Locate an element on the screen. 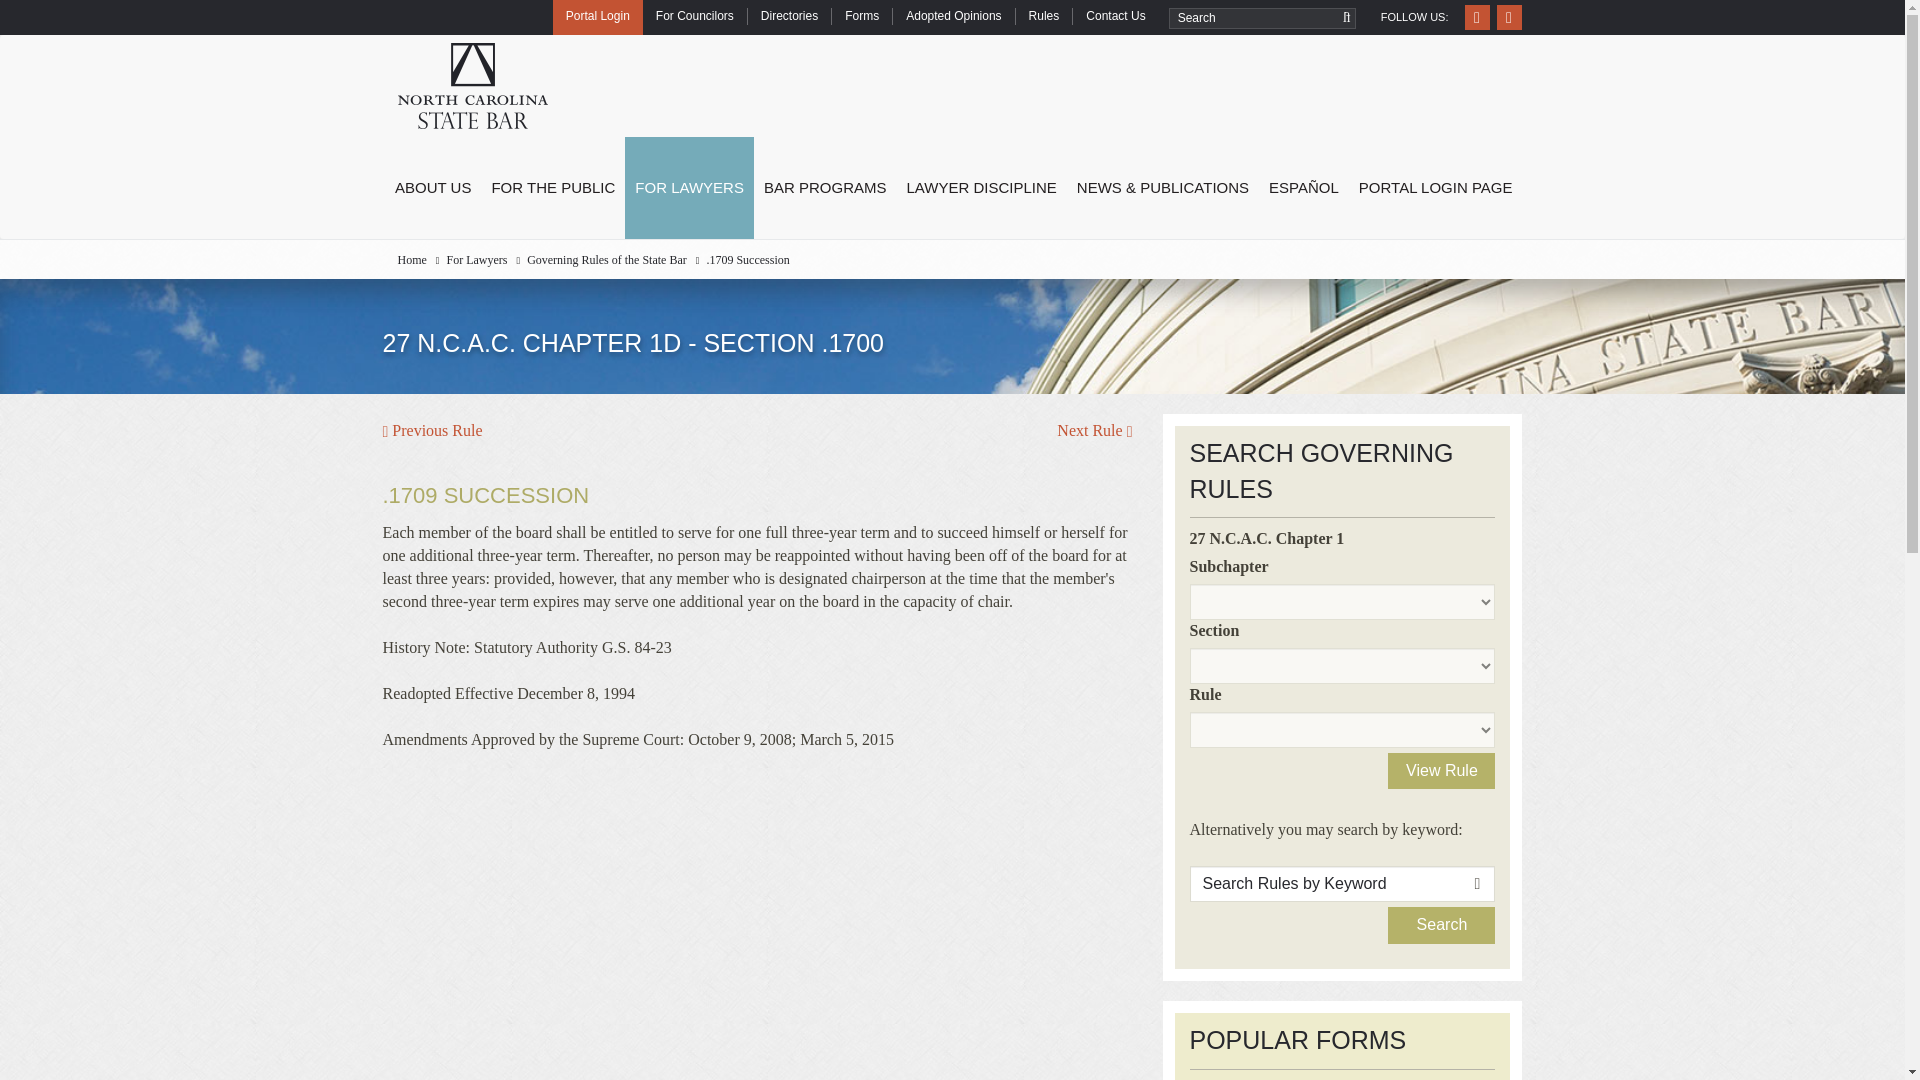 The height and width of the screenshot is (1080, 1920). Navigate to For Lawyers is located at coordinates (476, 259).